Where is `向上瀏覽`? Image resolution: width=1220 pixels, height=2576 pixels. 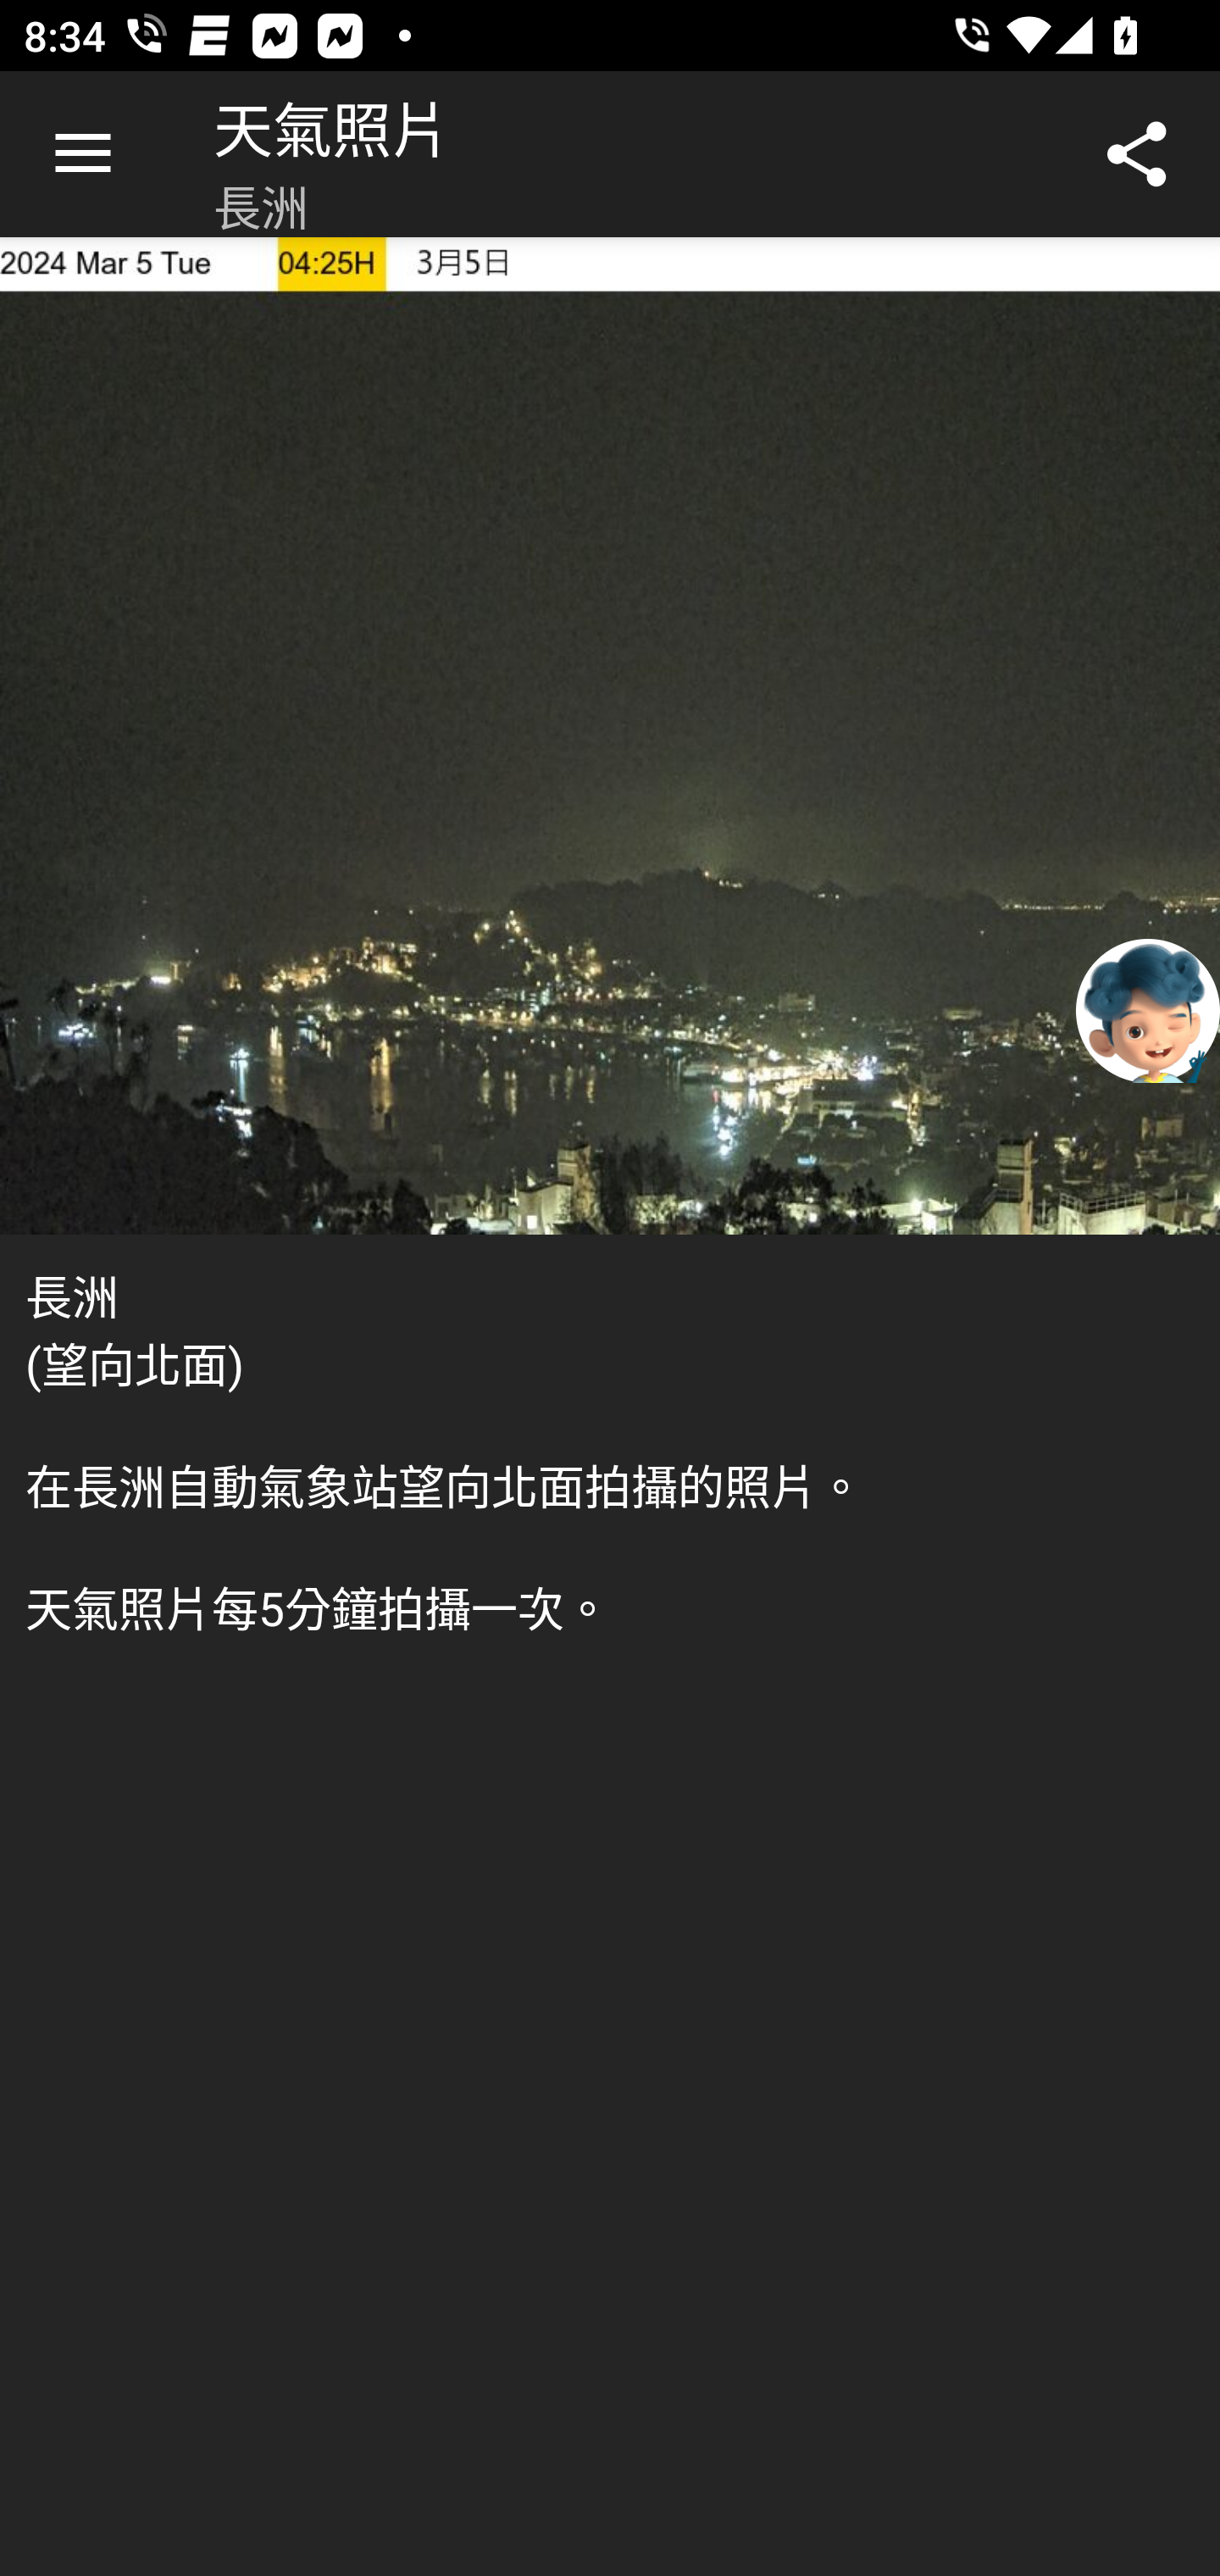 向上瀏覽 is located at coordinates (83, 154).